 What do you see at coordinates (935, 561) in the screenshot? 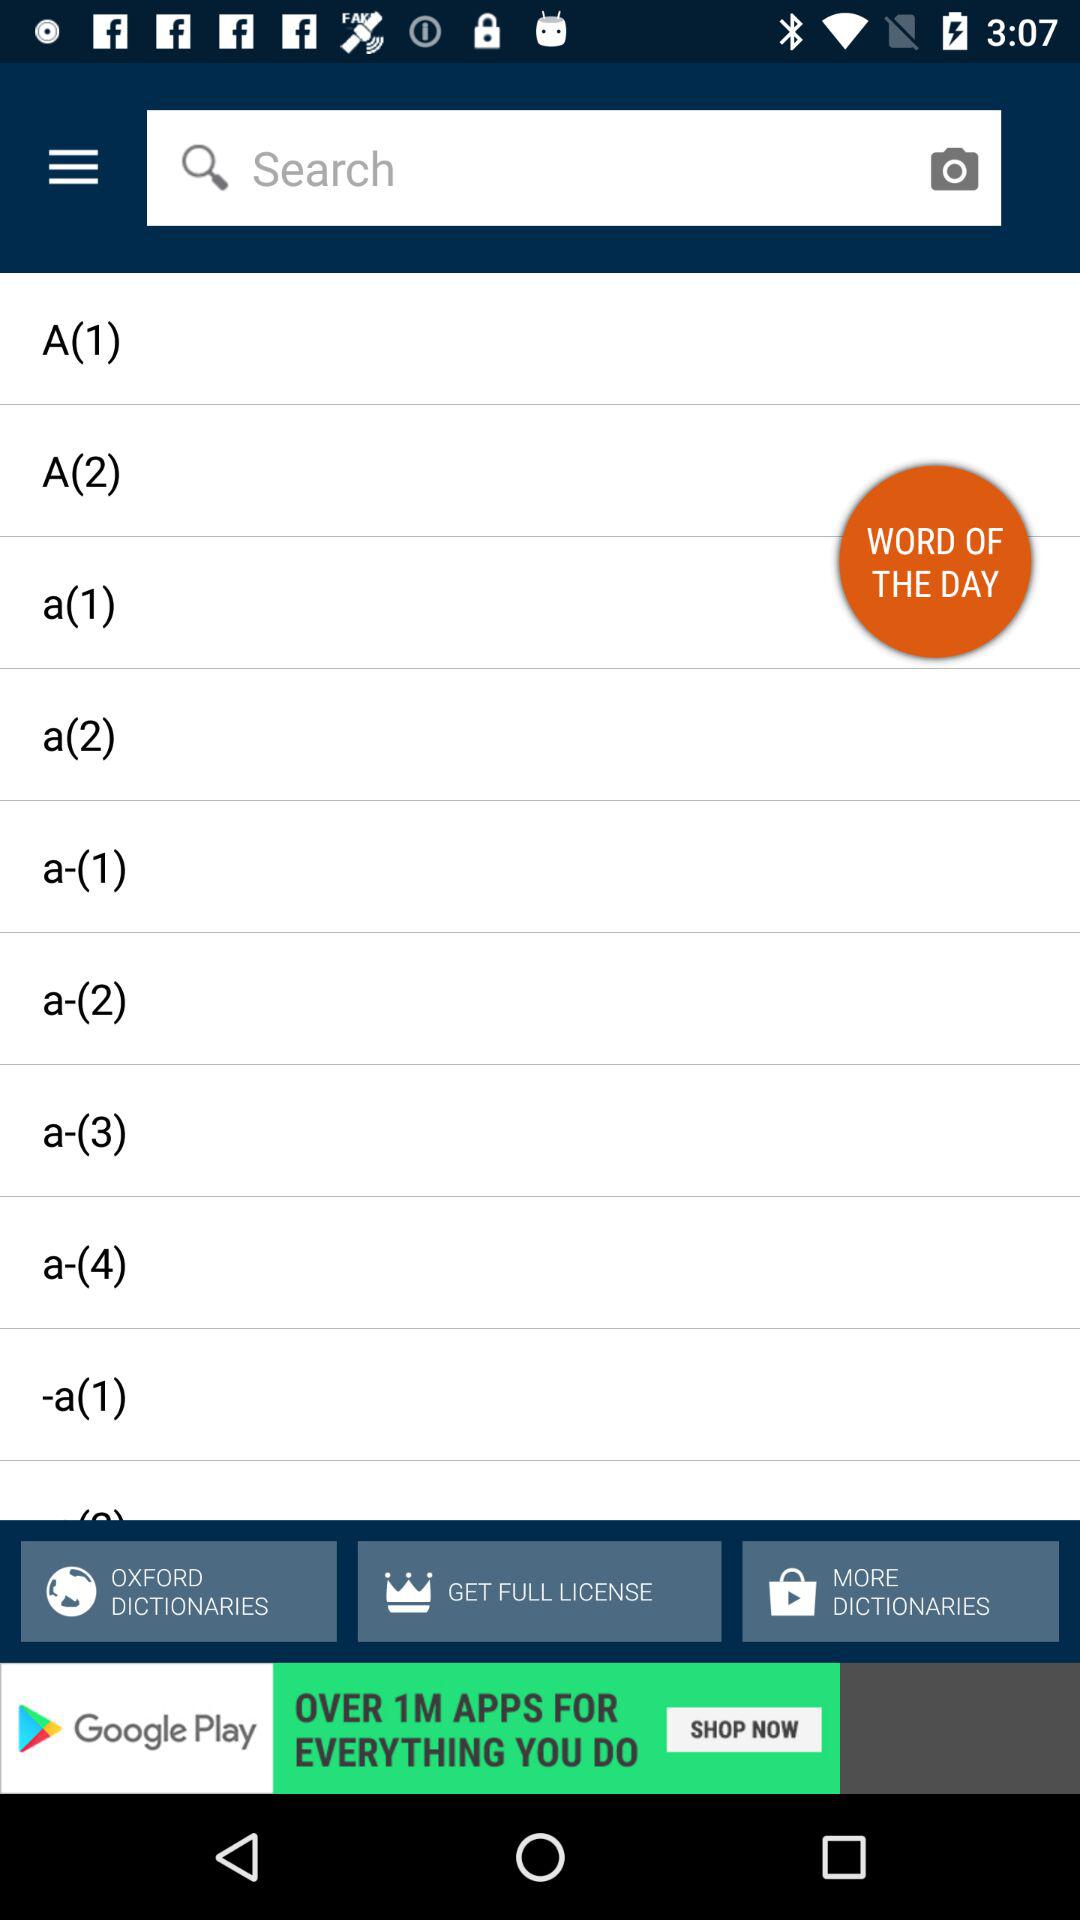
I see `click on orange color button on web page` at bounding box center [935, 561].